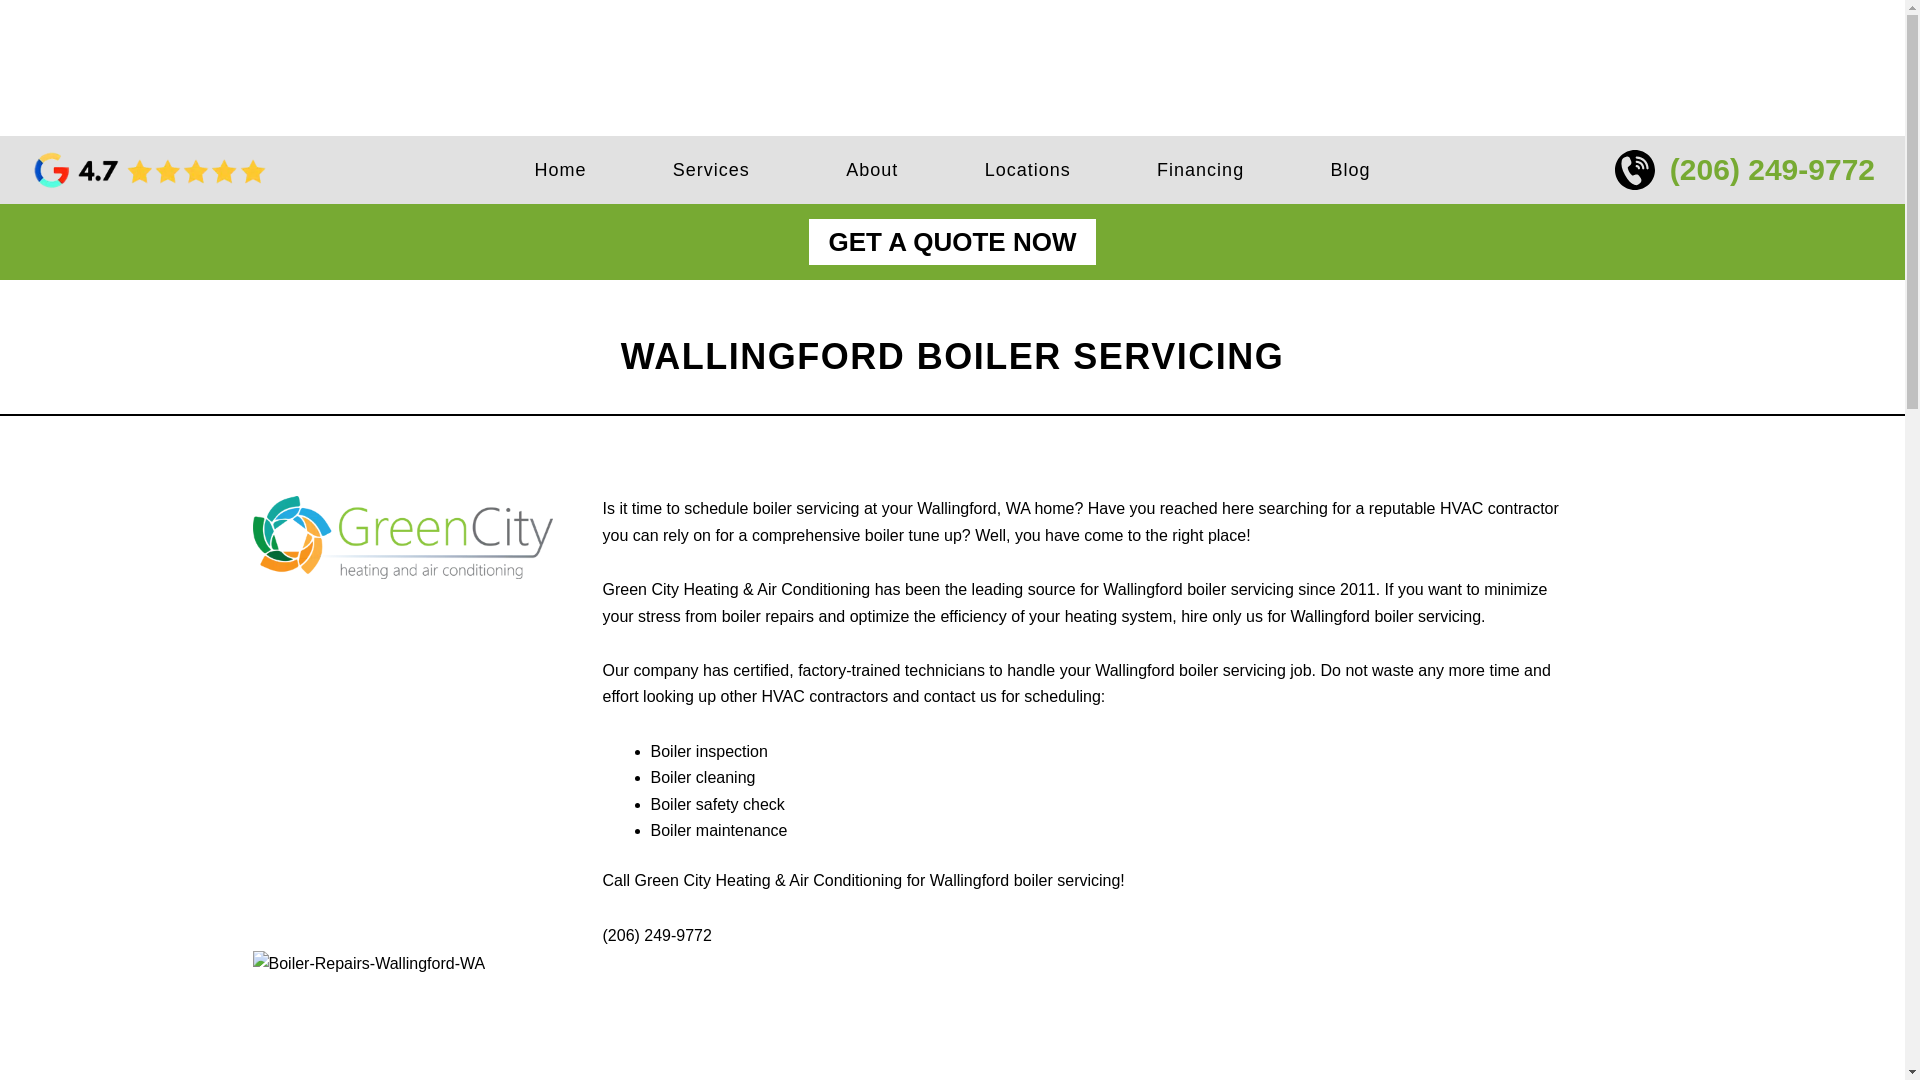 This screenshot has height=1080, width=1920. What do you see at coordinates (1026, 170) in the screenshot?
I see `Locations` at bounding box center [1026, 170].